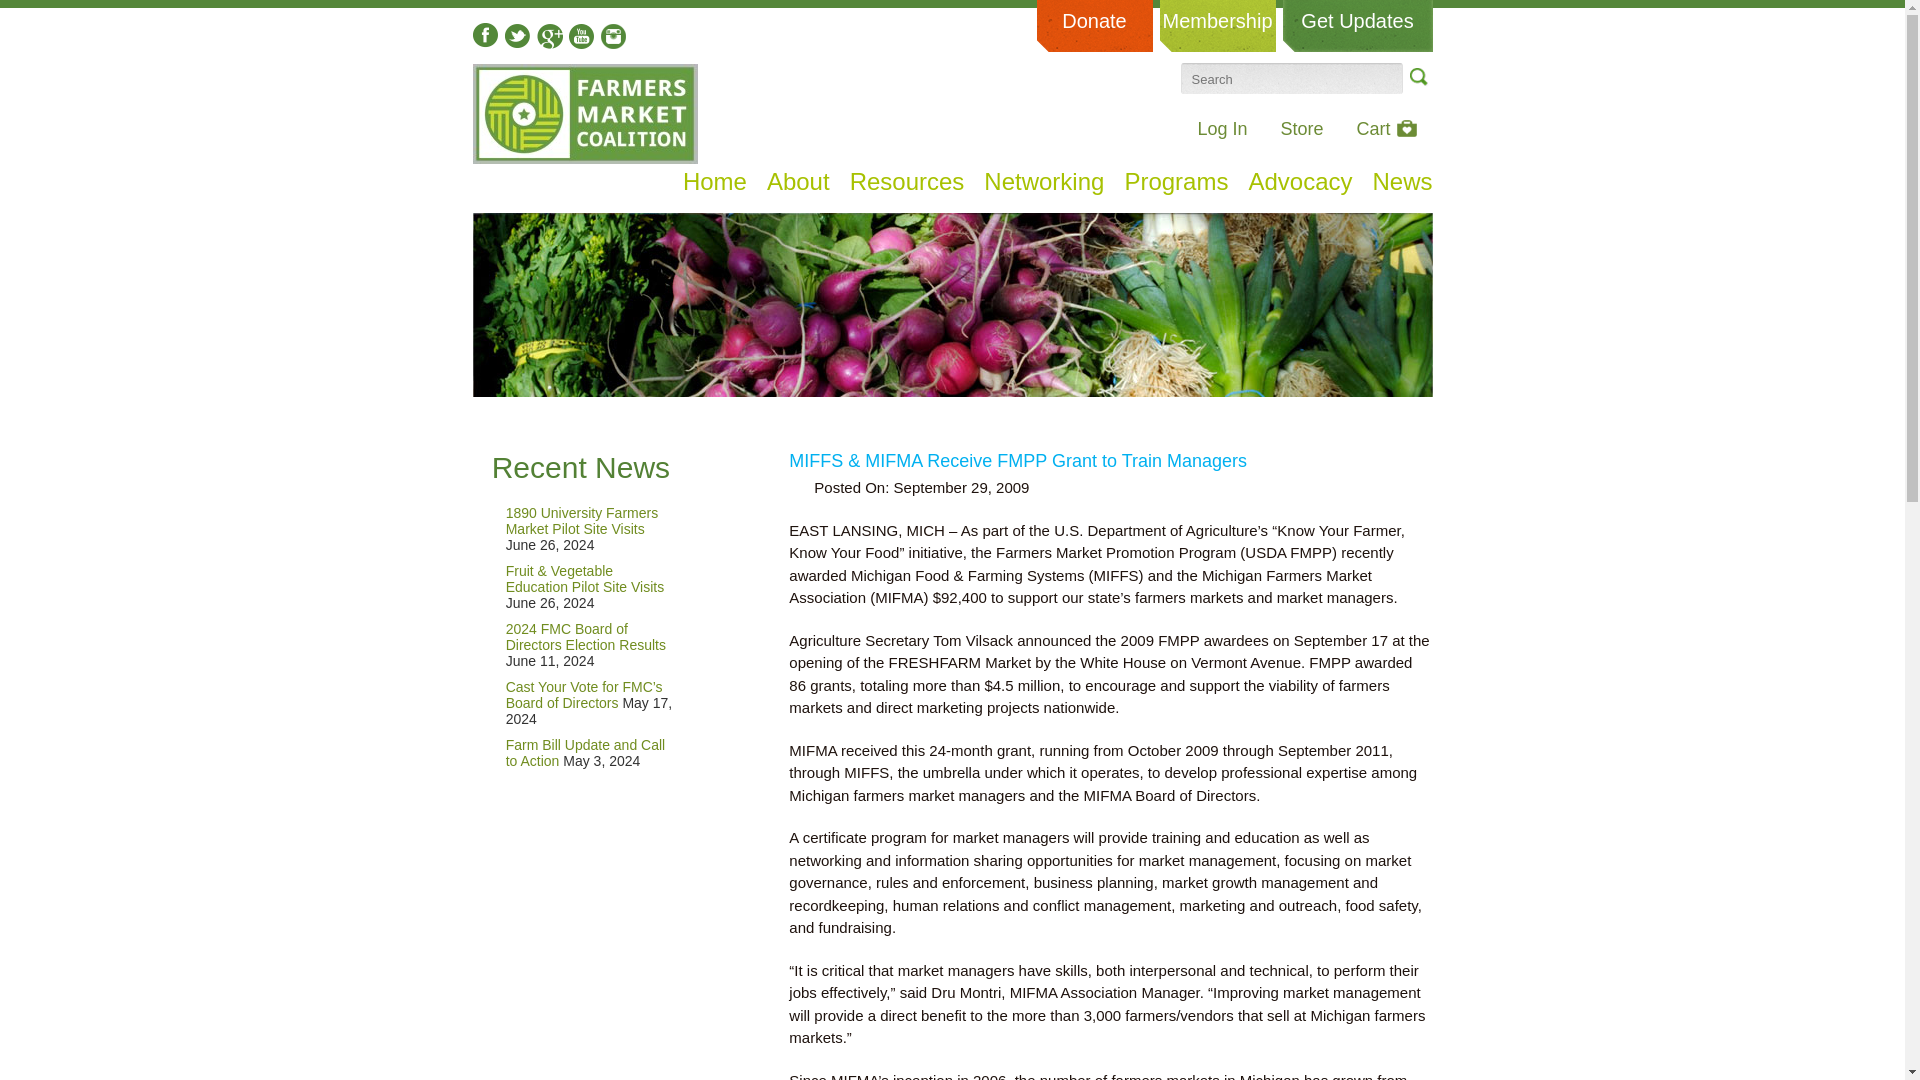 This screenshot has height=1080, width=1920. Describe the element at coordinates (1357, 26) in the screenshot. I see `Get Updates` at that location.